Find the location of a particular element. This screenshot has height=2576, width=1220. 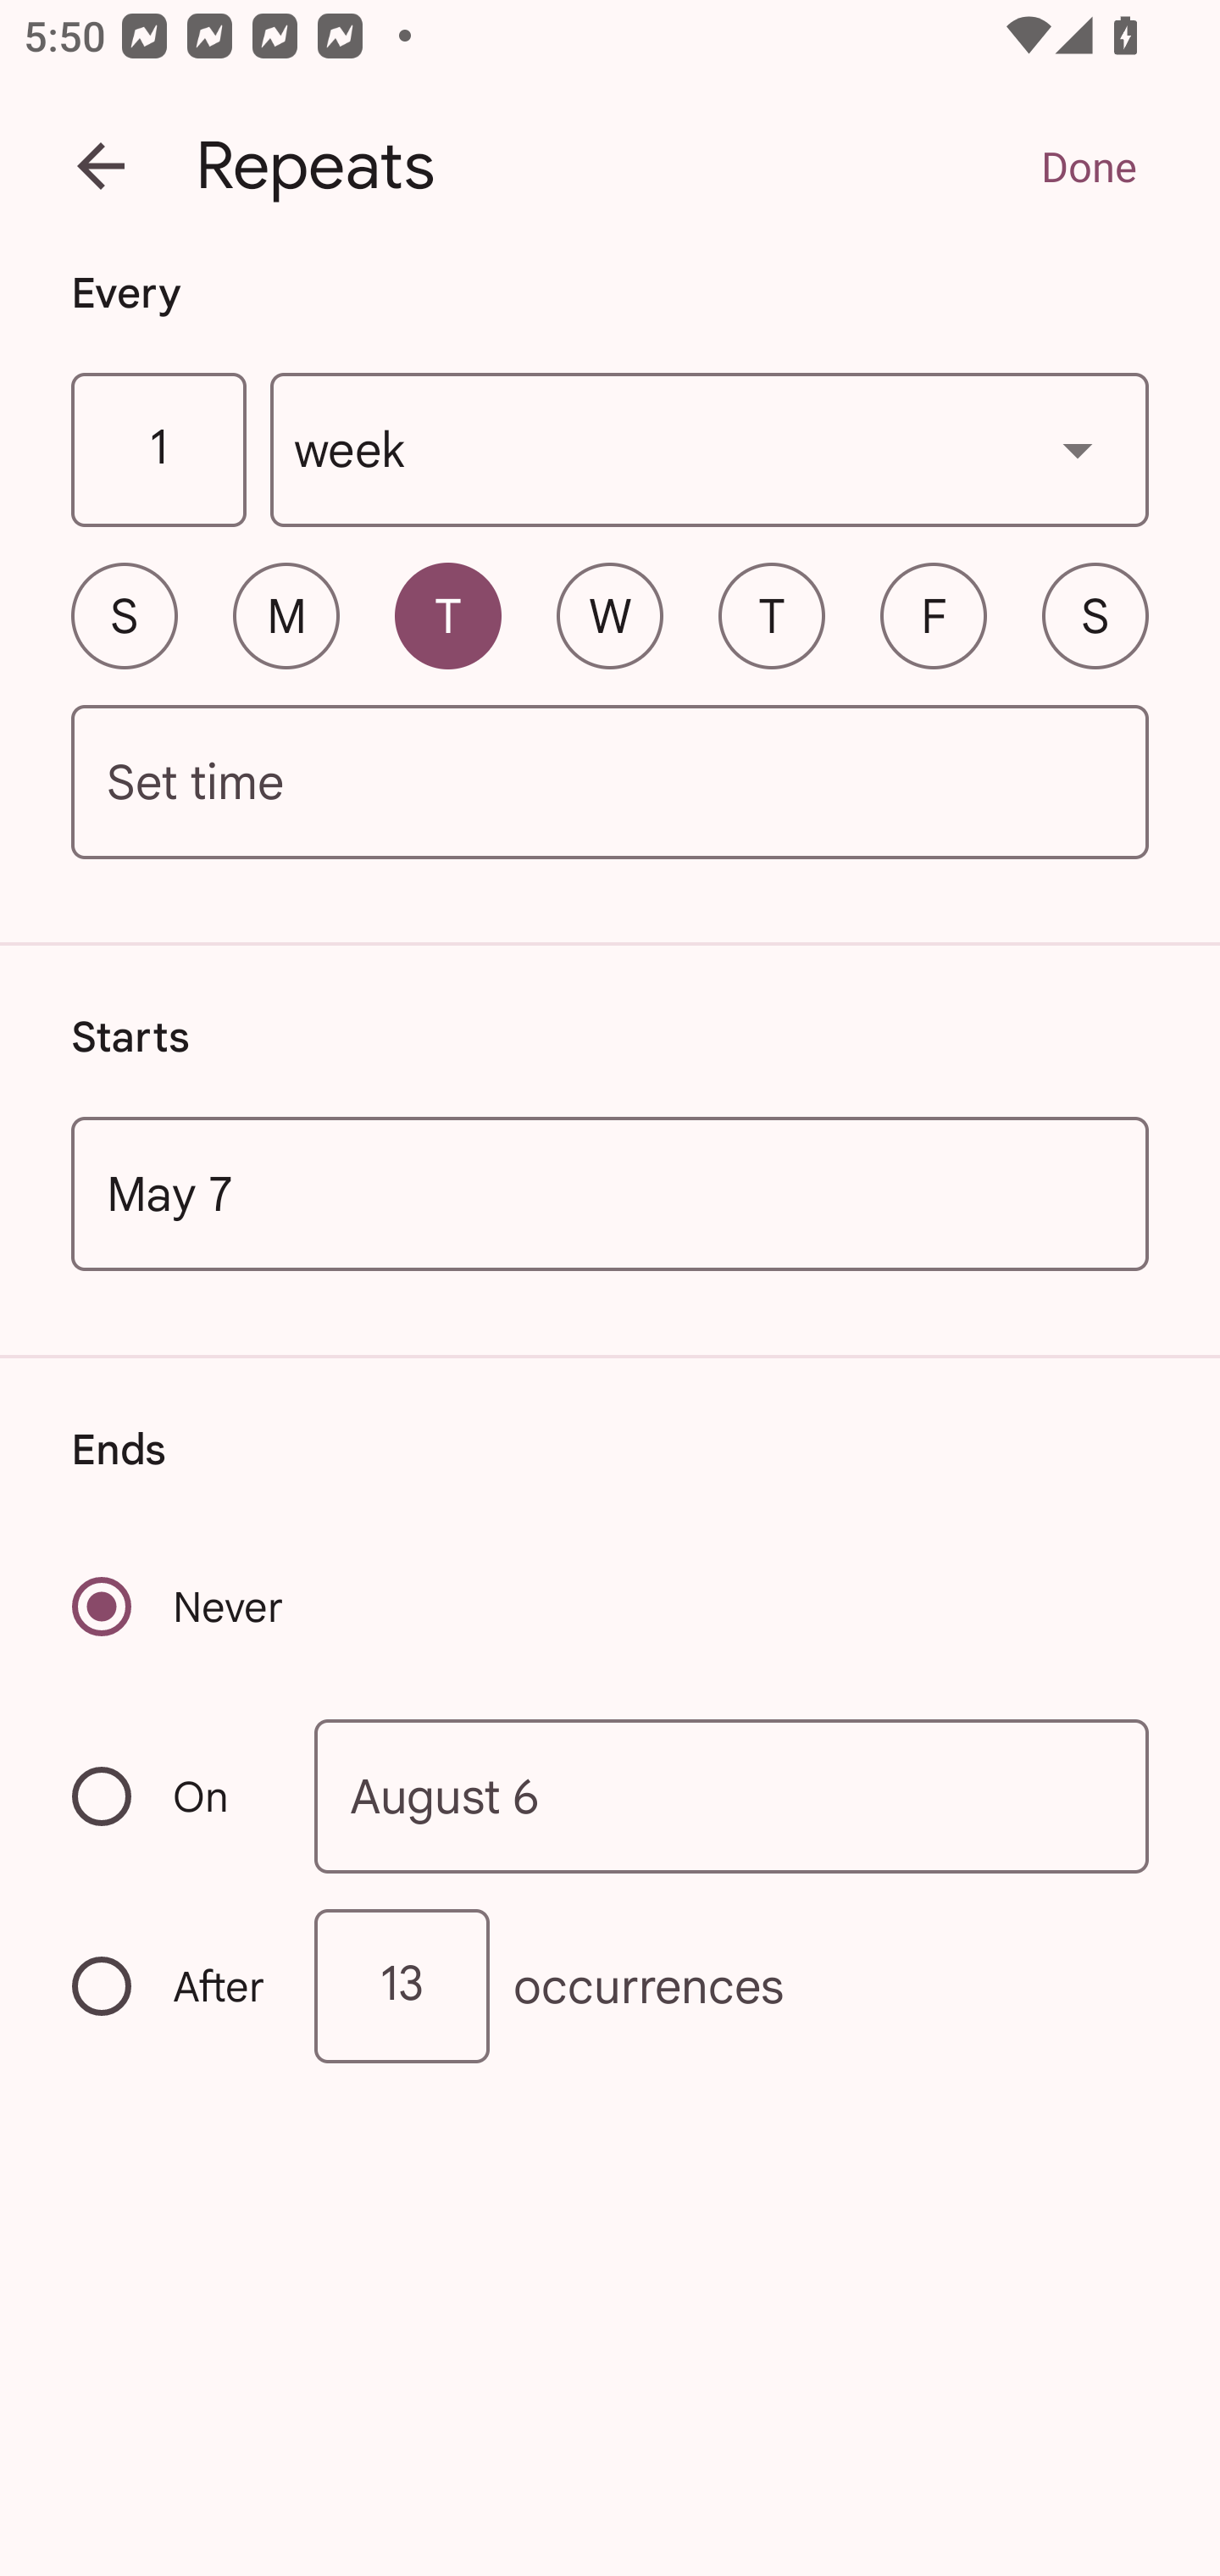

T Thursday is located at coordinates (771, 615).